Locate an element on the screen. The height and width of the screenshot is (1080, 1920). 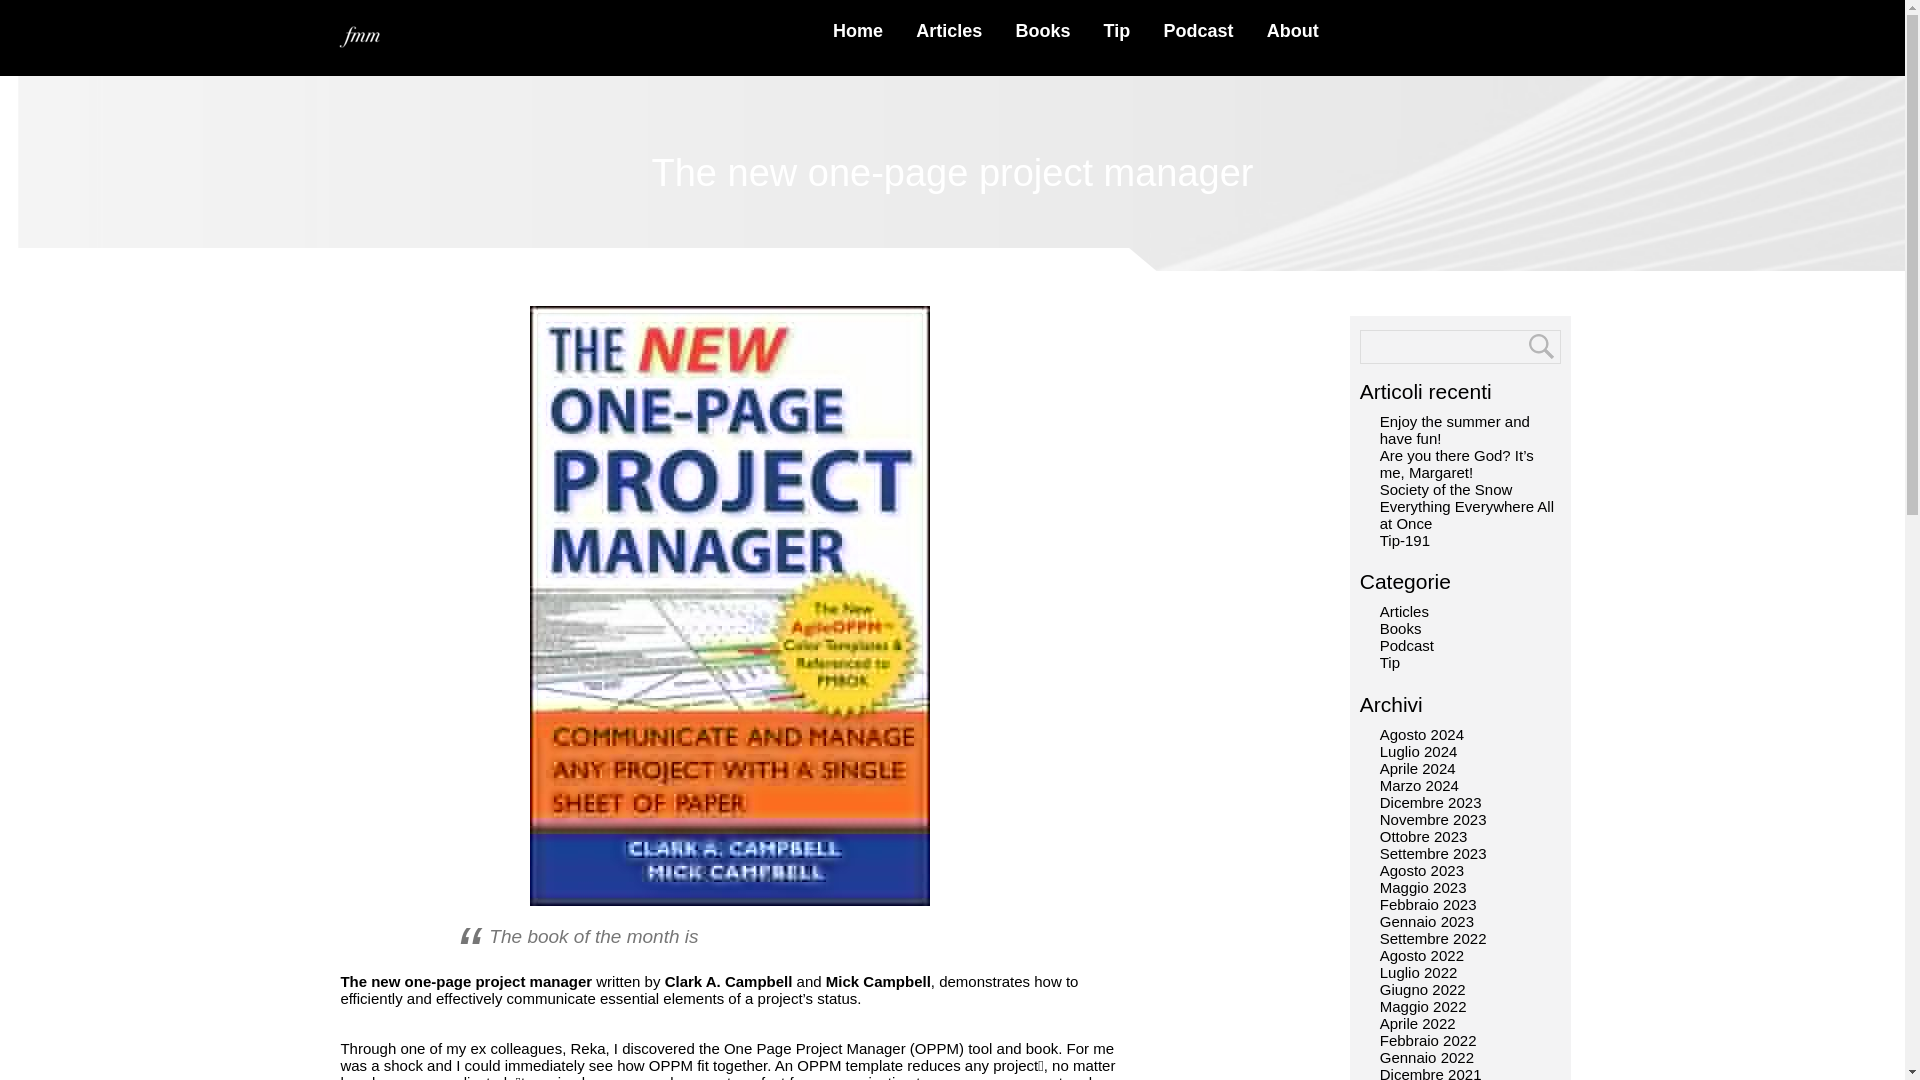
Ottobre 2023 is located at coordinates (1424, 836).